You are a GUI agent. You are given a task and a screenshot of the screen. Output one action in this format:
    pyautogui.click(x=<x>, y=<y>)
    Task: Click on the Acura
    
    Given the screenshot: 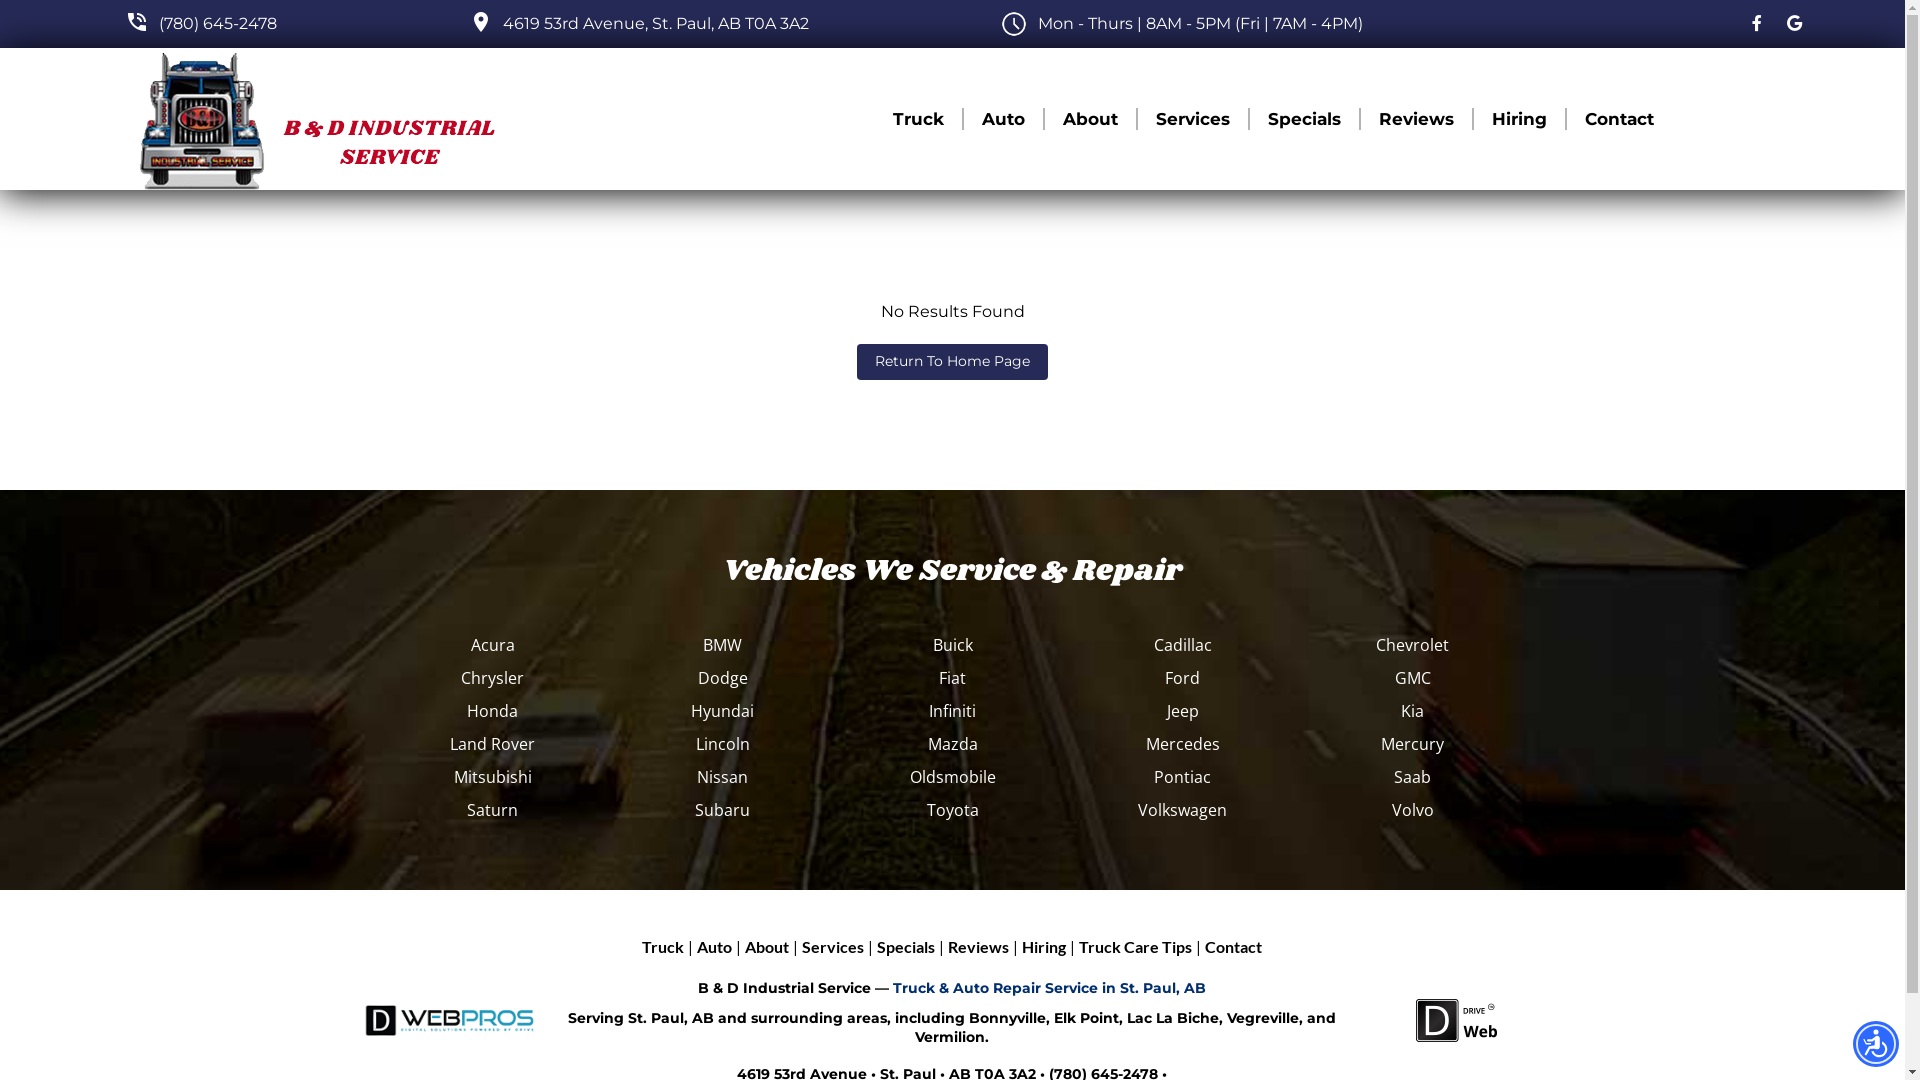 What is the action you would take?
    pyautogui.click(x=493, y=645)
    